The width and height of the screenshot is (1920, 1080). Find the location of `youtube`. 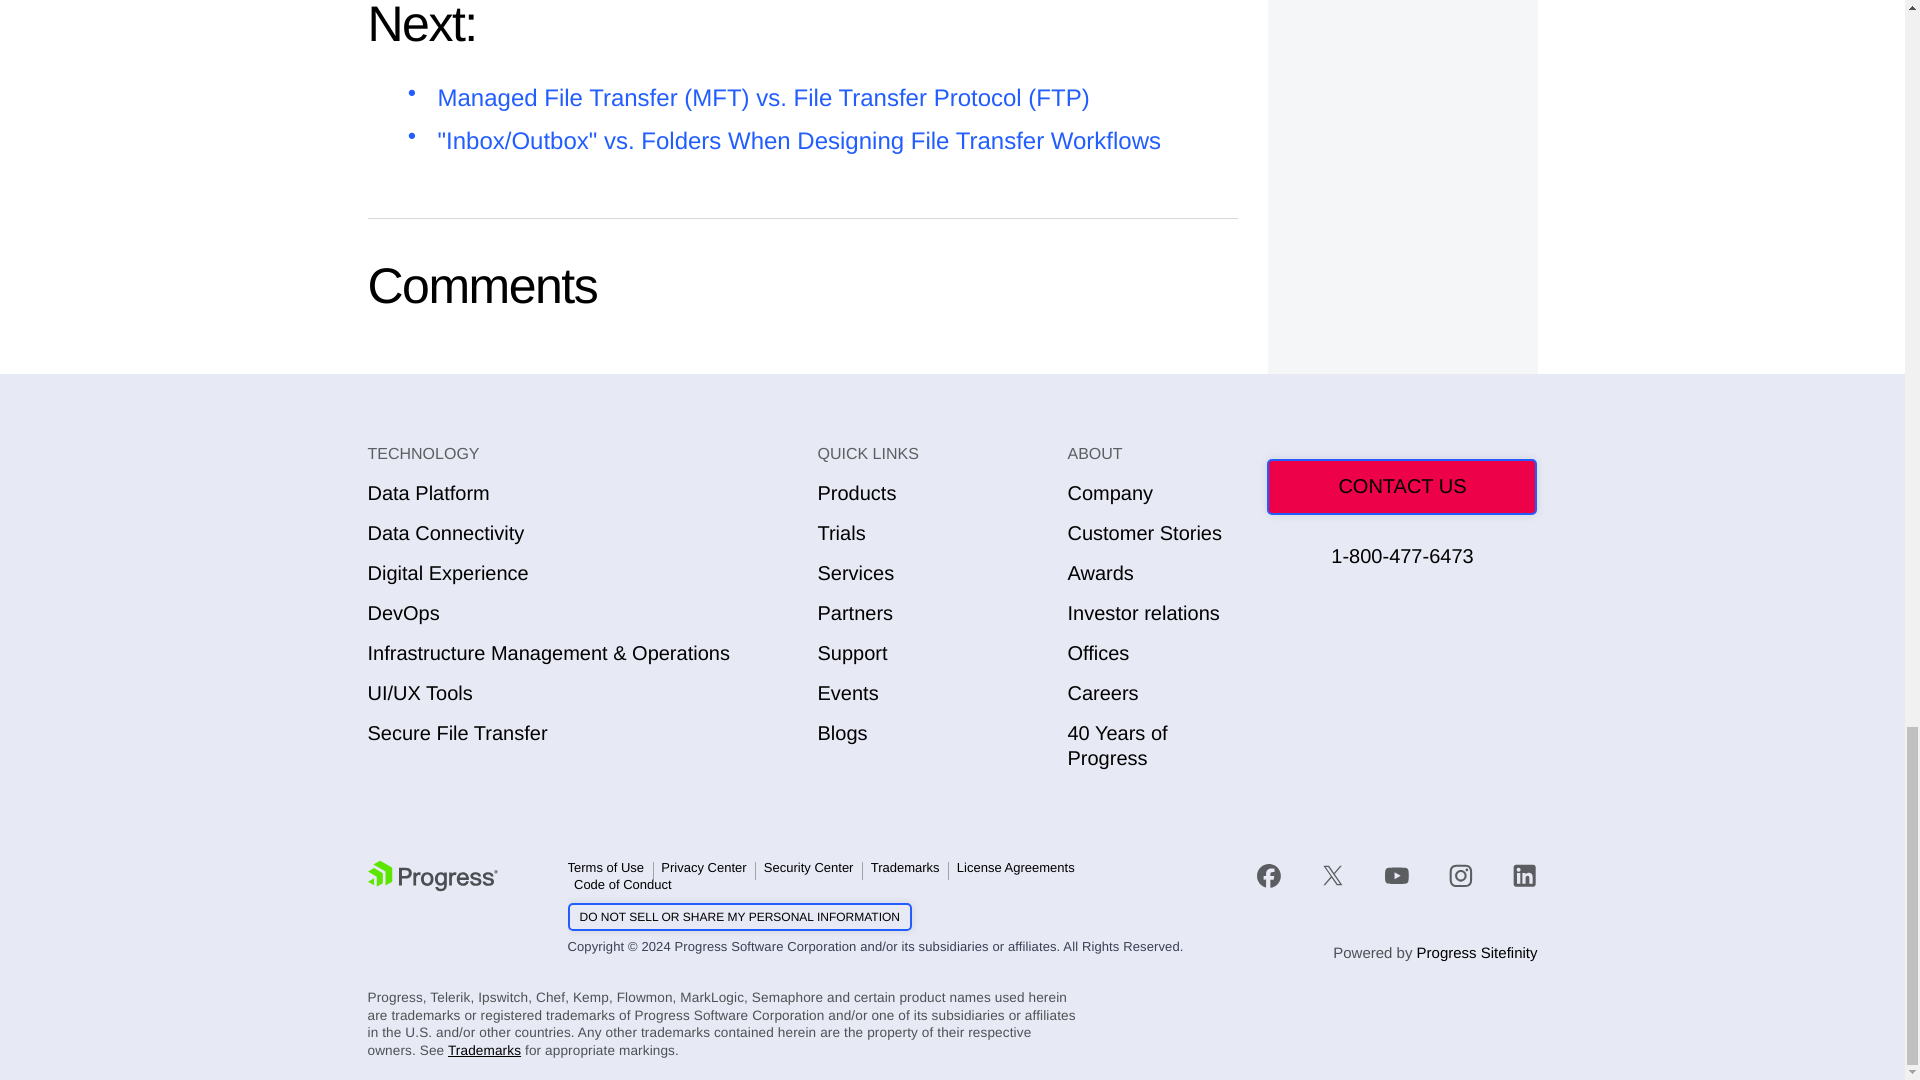

youtube is located at coordinates (1396, 874).